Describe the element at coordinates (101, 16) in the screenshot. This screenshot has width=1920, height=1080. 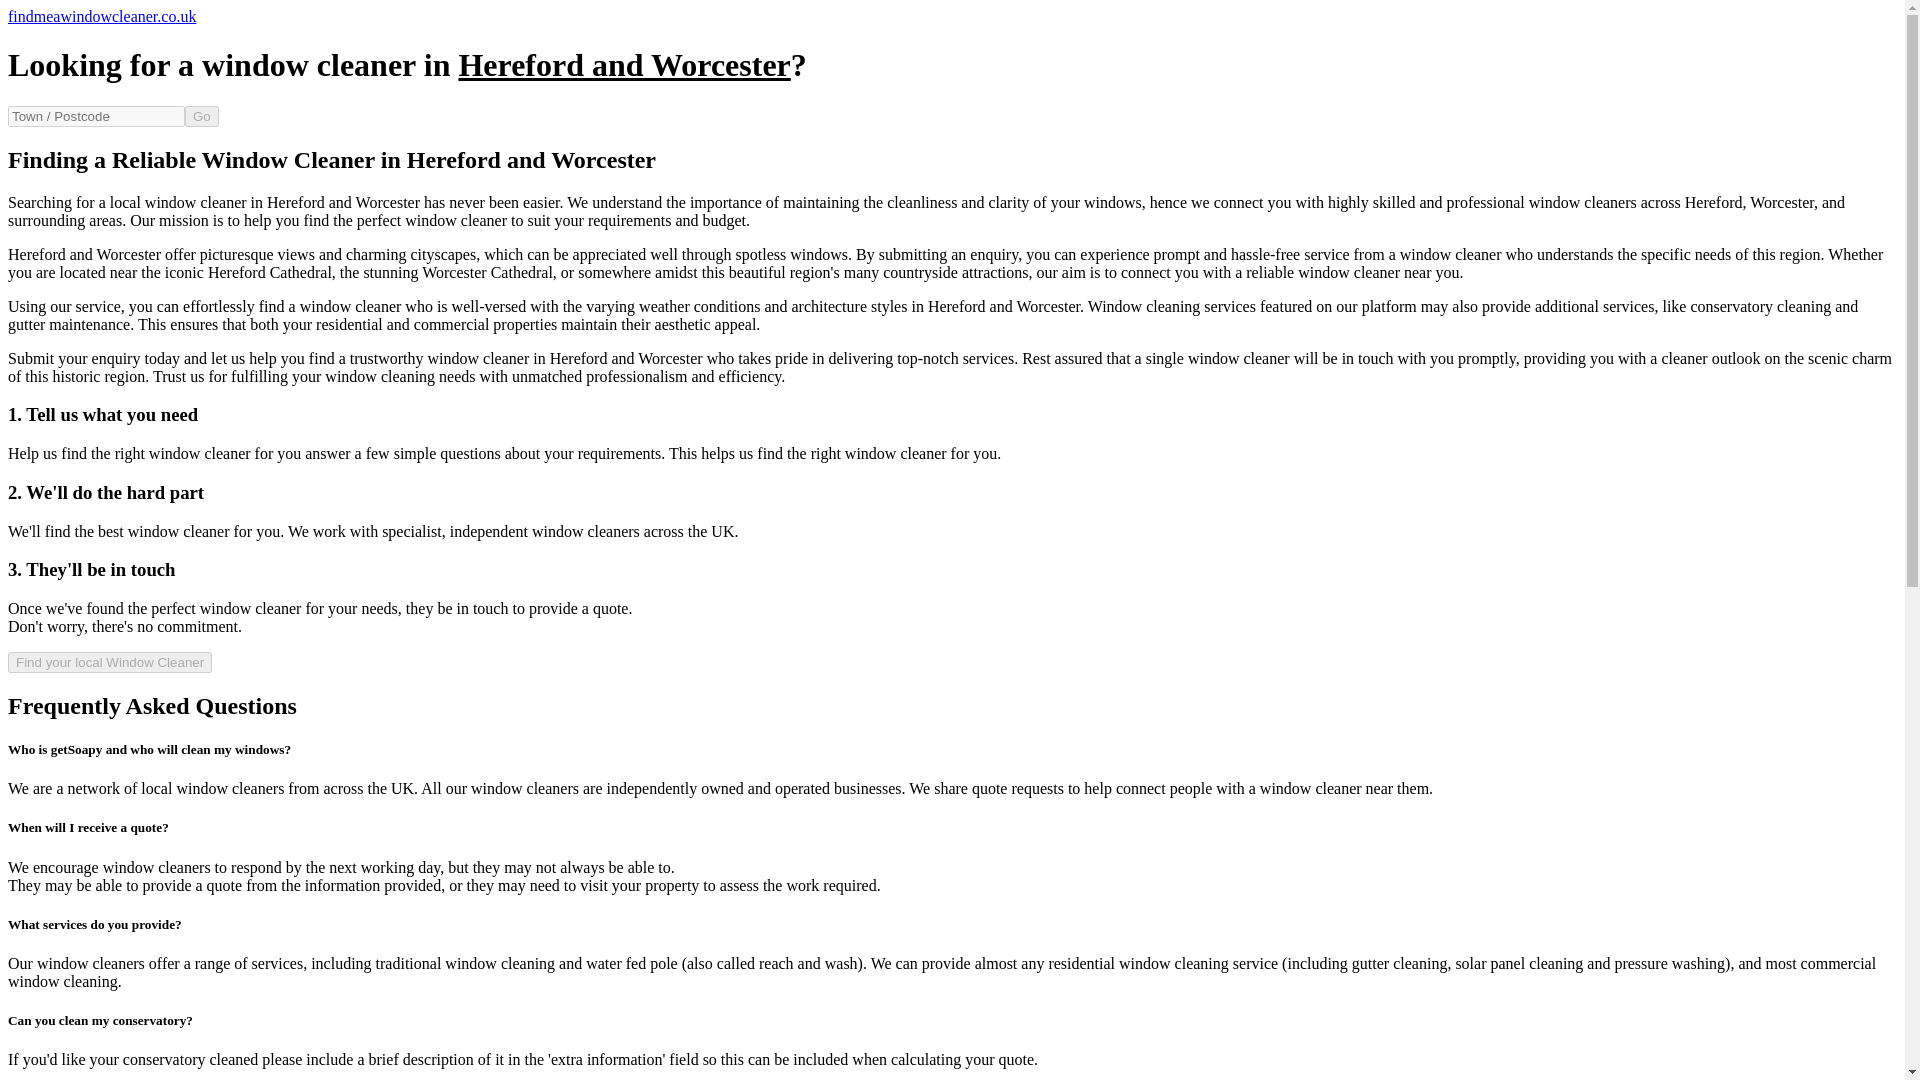
I see `findmeawindowcleaner.co.uk` at that location.